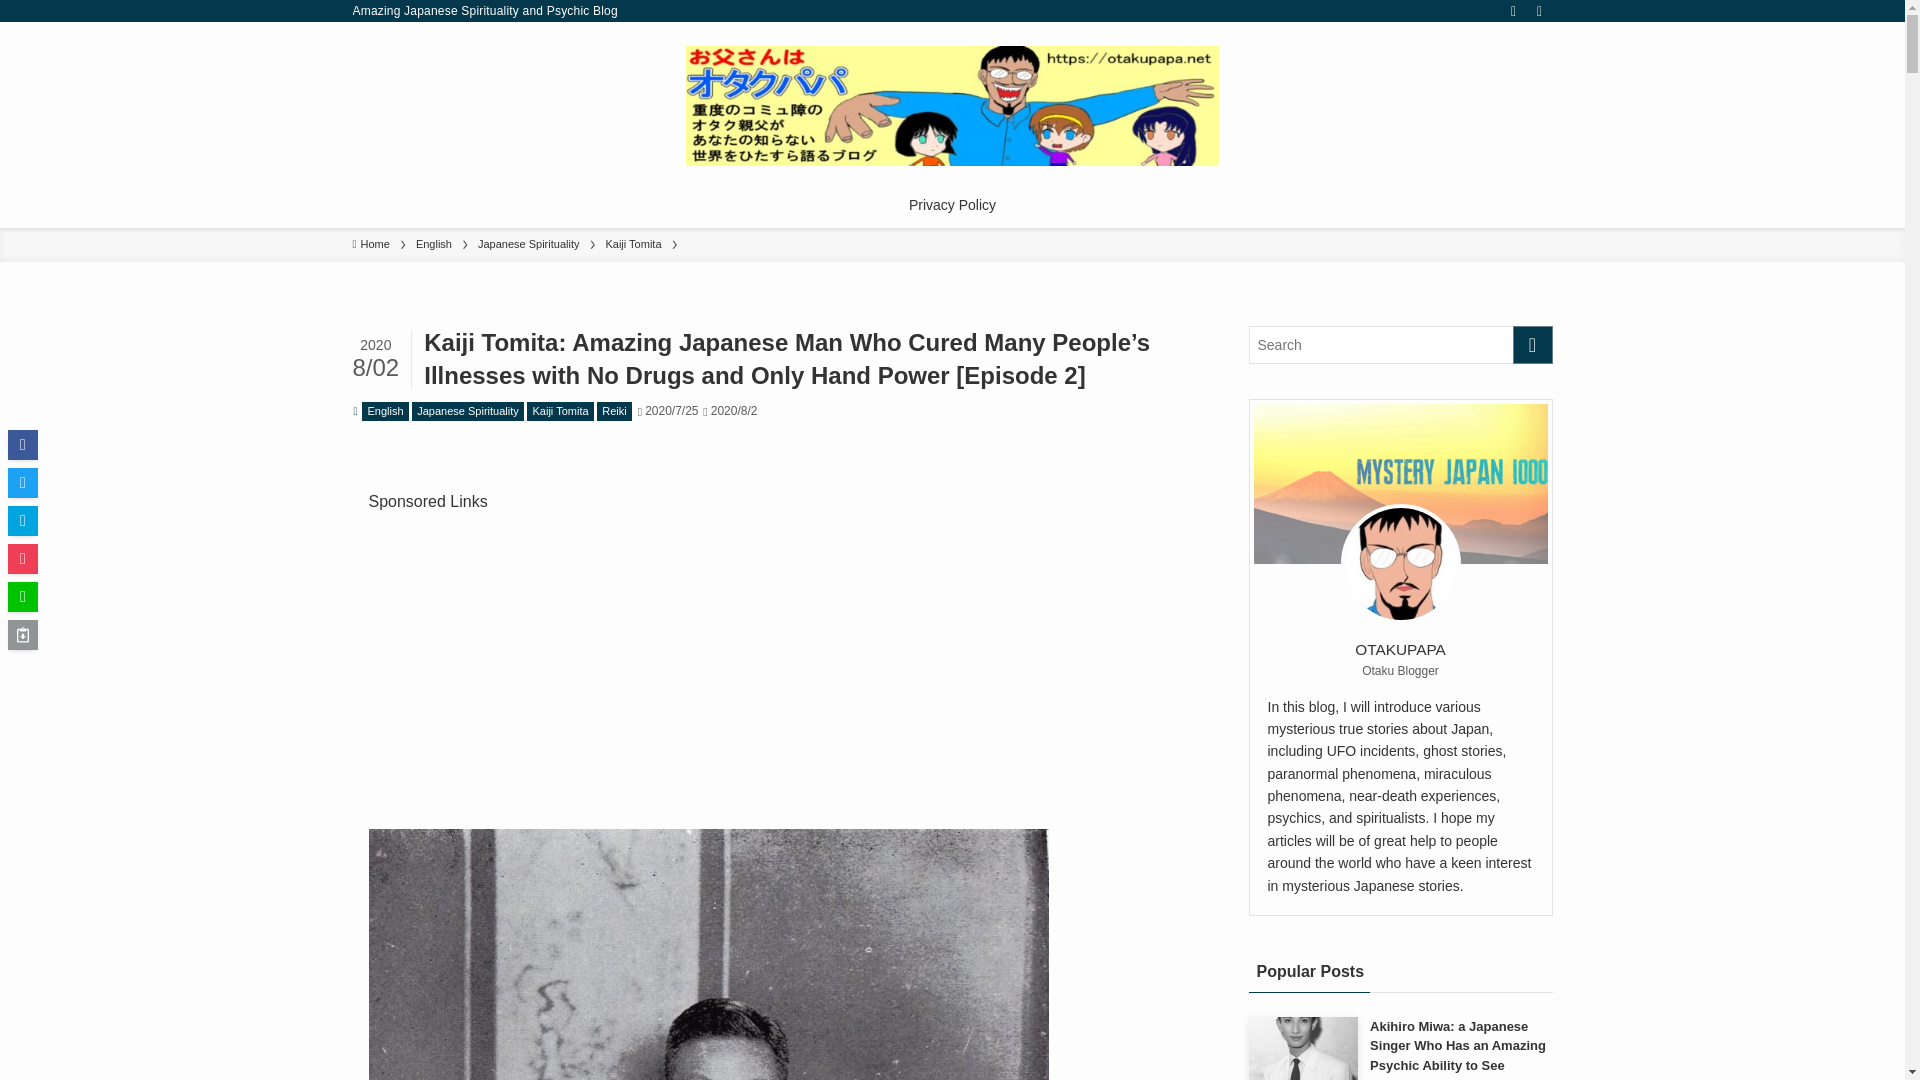 Image resolution: width=1920 pixels, height=1080 pixels. Describe the element at coordinates (528, 244) in the screenshot. I see `Japanese Spirituality` at that location.